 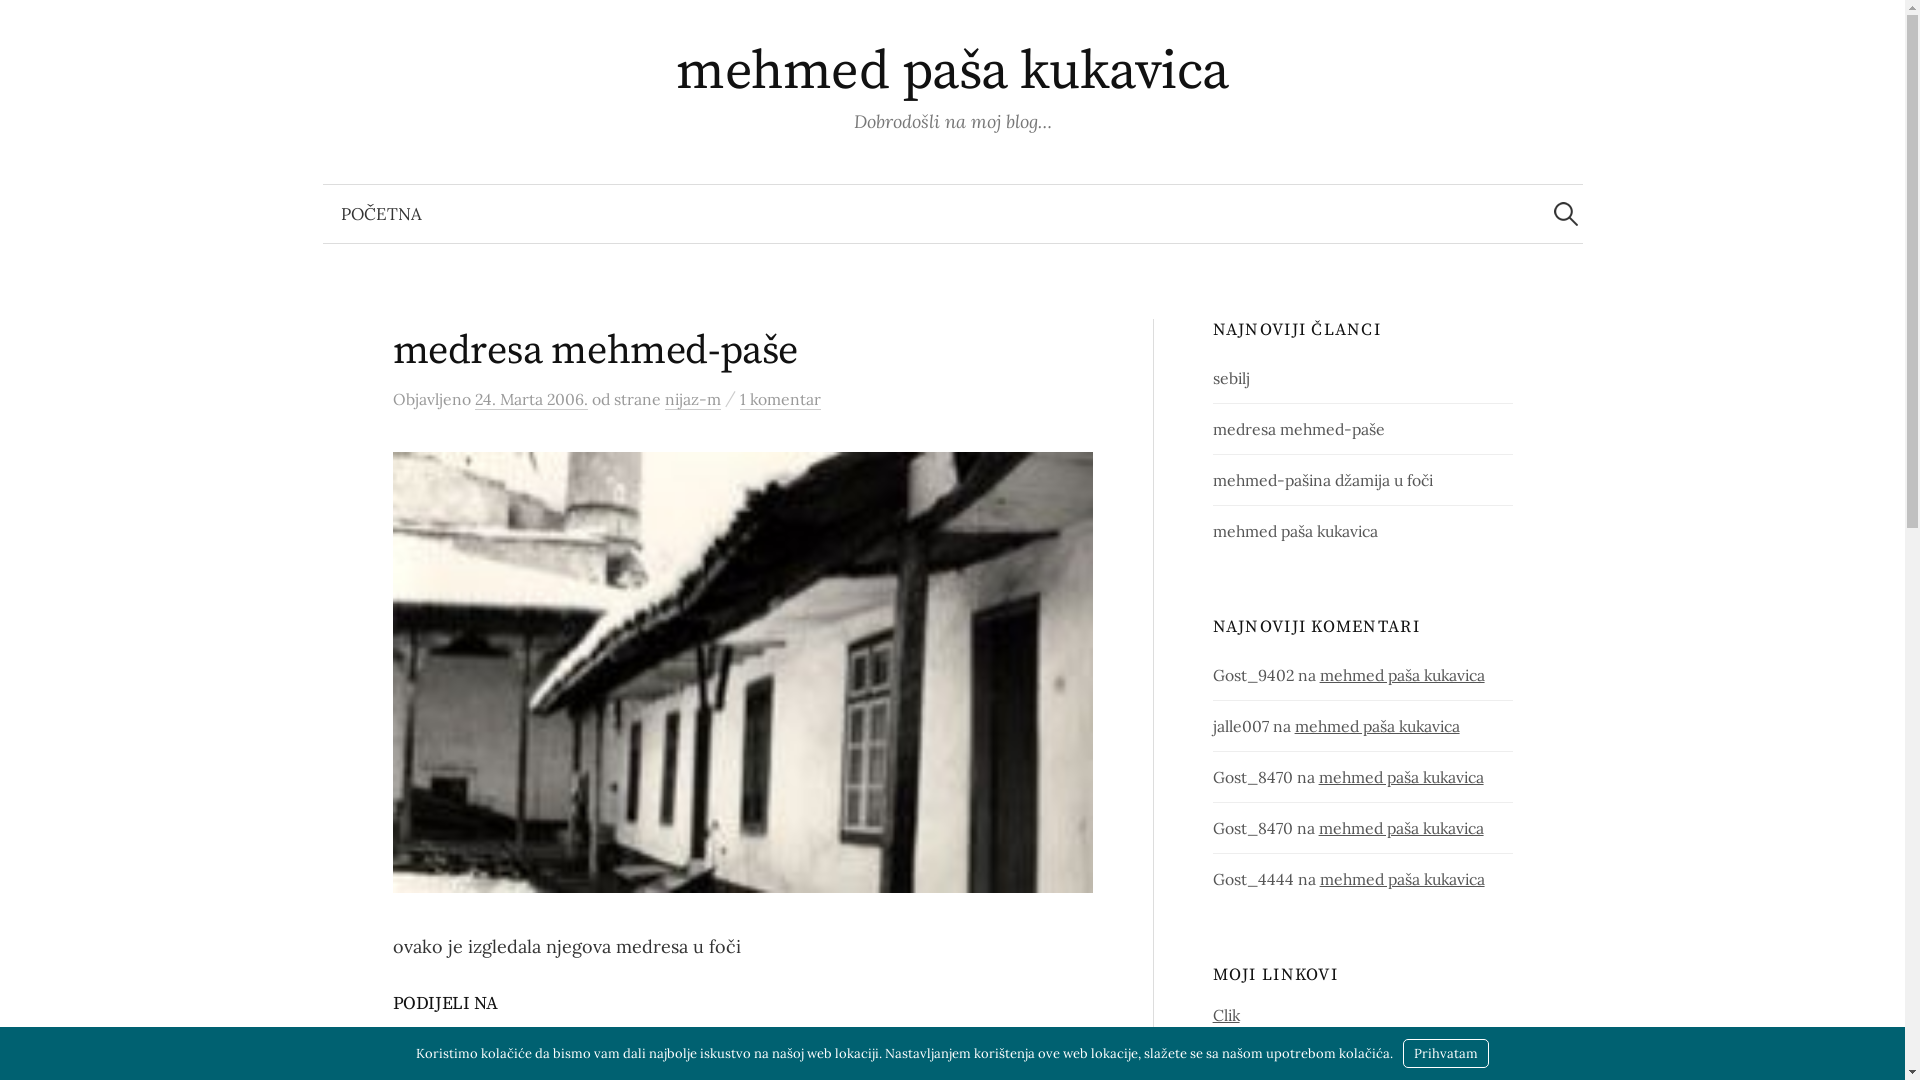 What do you see at coordinates (424, 1042) in the screenshot?
I see `Twitter` at bounding box center [424, 1042].